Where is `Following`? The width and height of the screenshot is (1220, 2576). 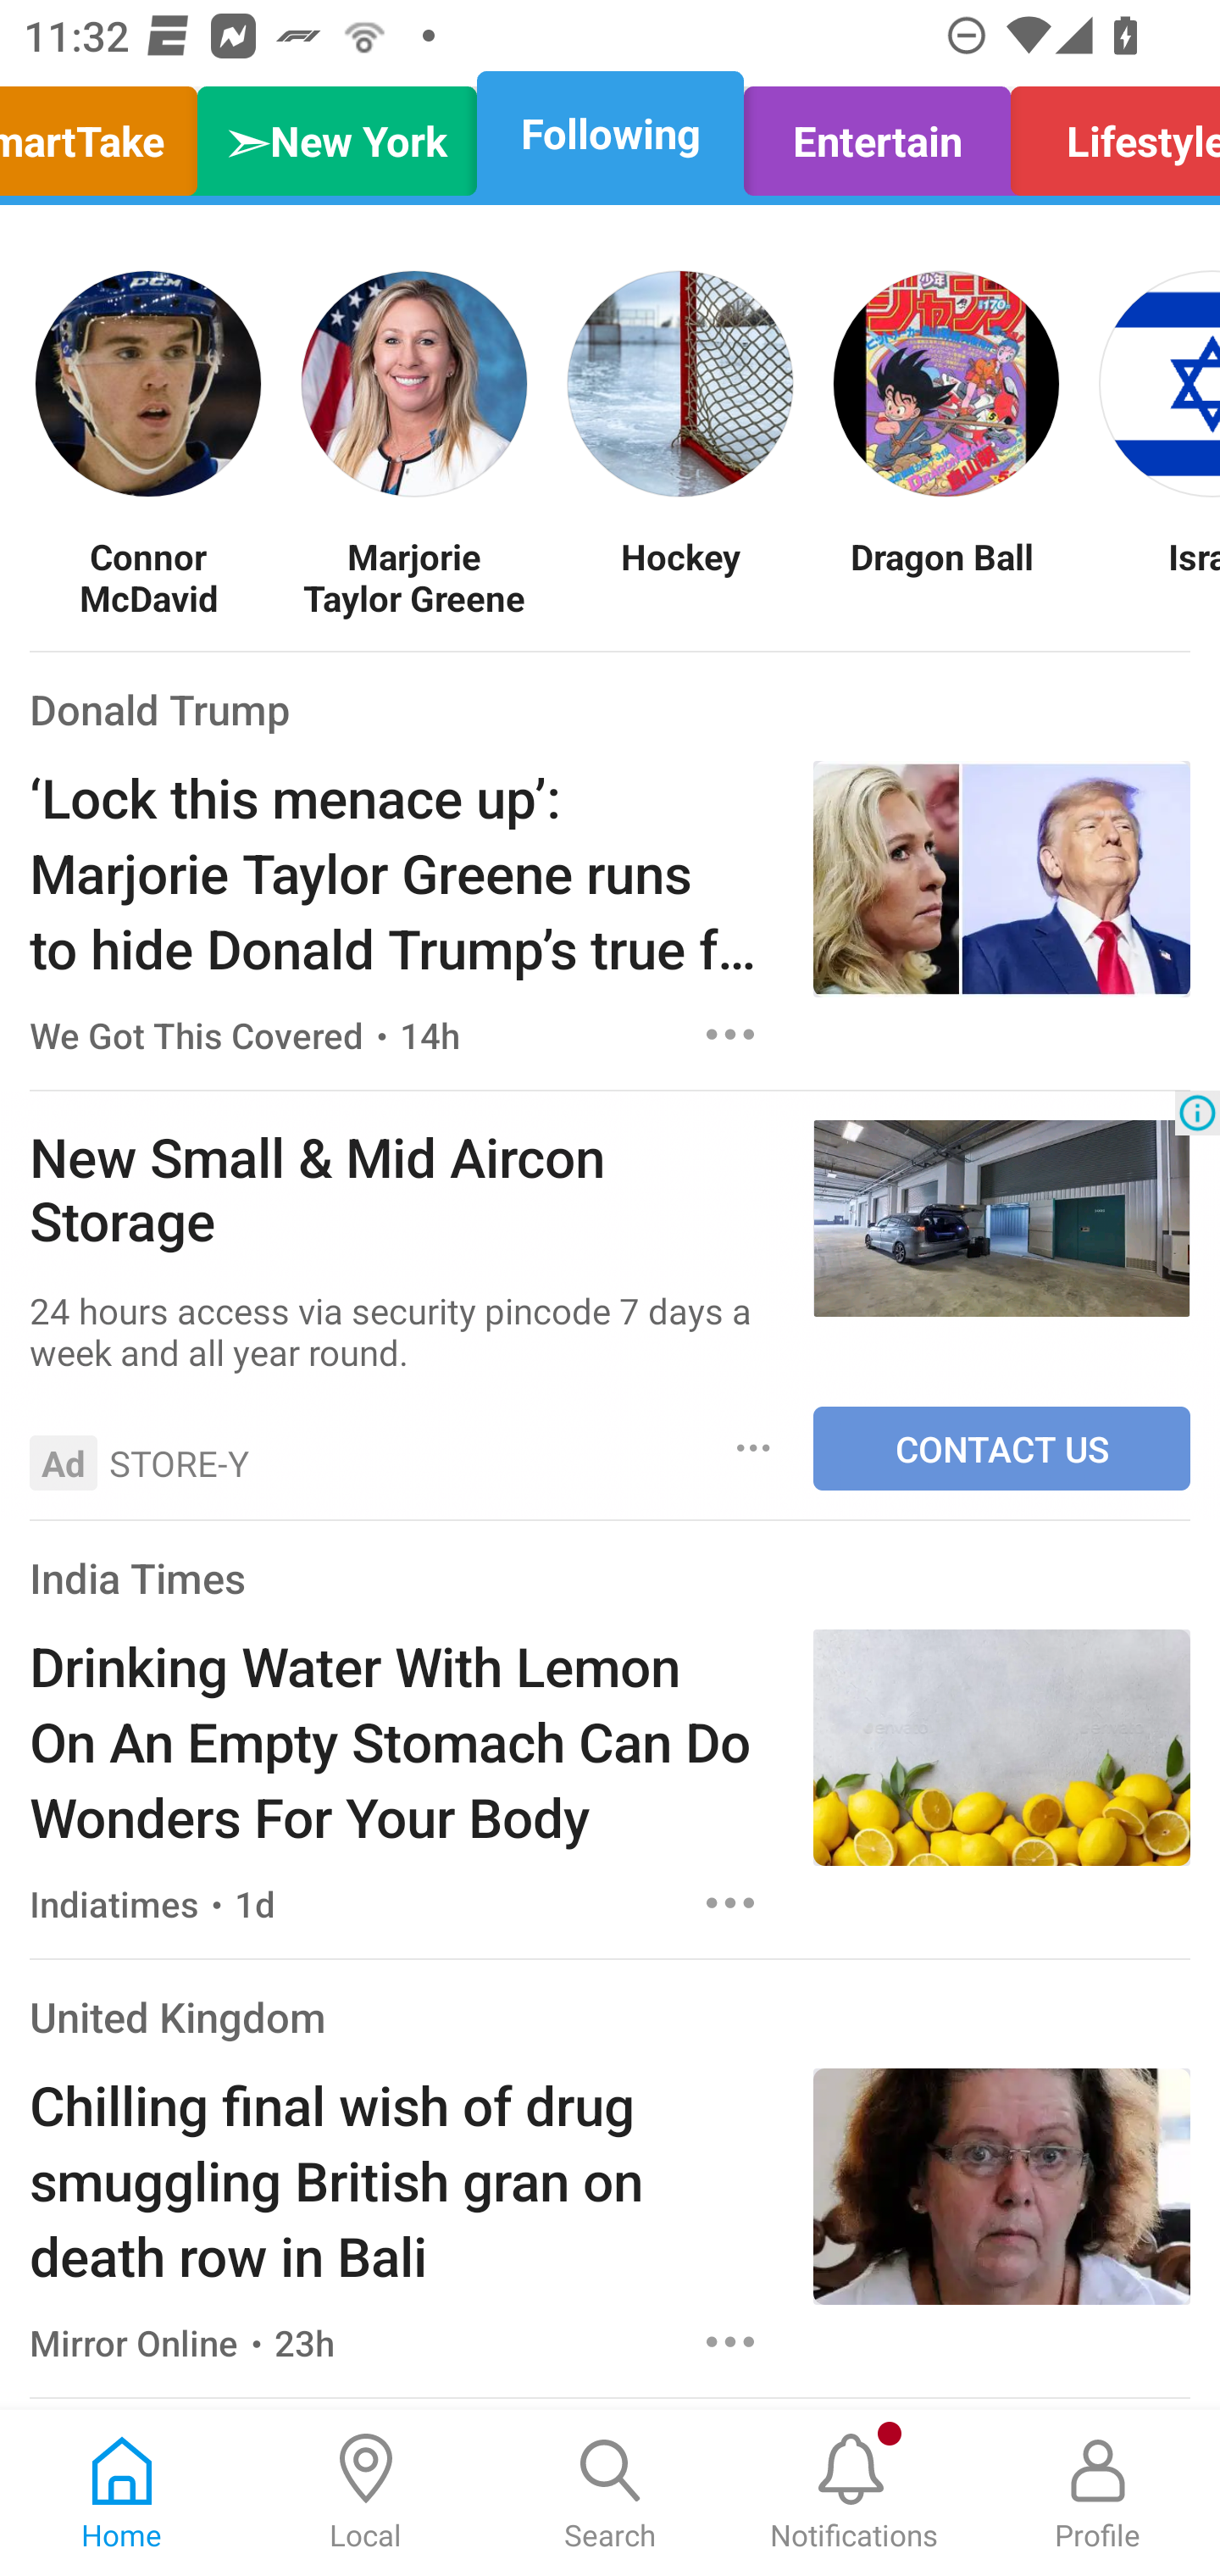 Following is located at coordinates (610, 134).